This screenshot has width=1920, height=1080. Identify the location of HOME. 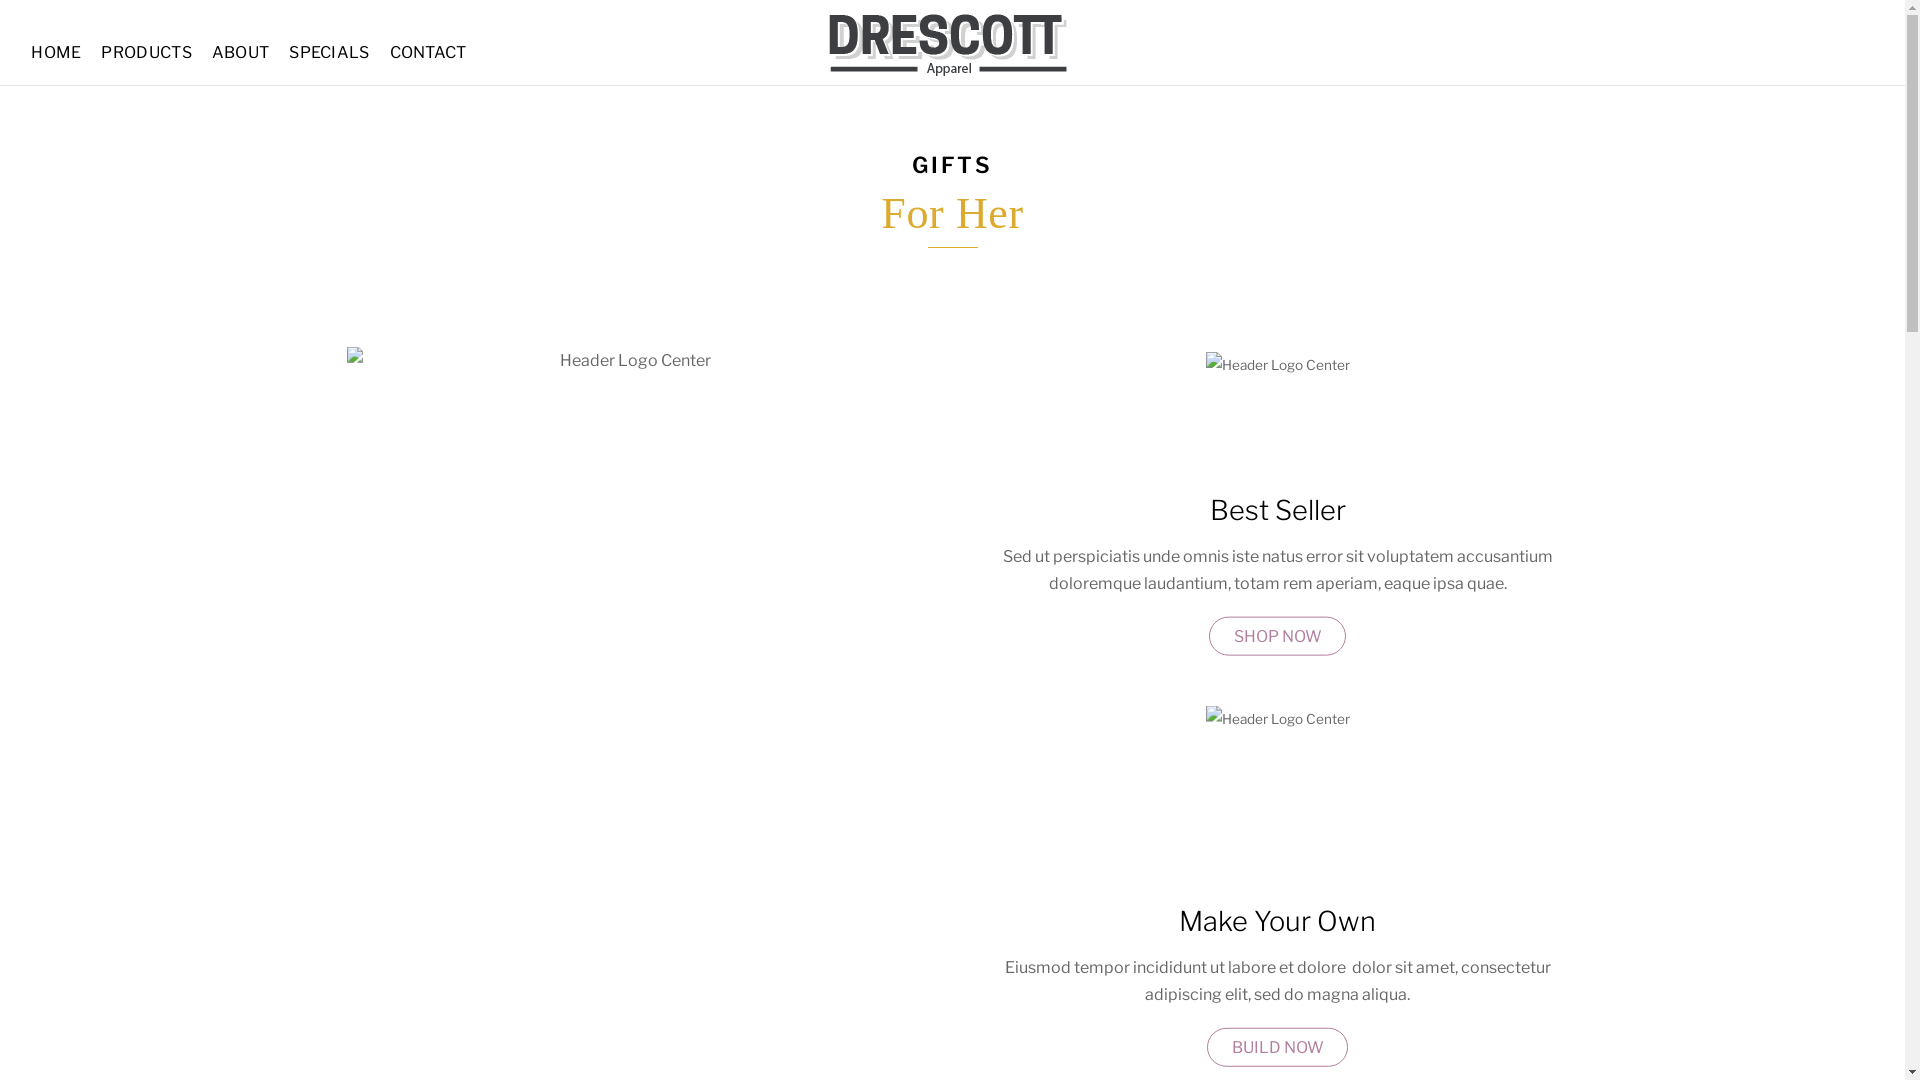
(56, 53).